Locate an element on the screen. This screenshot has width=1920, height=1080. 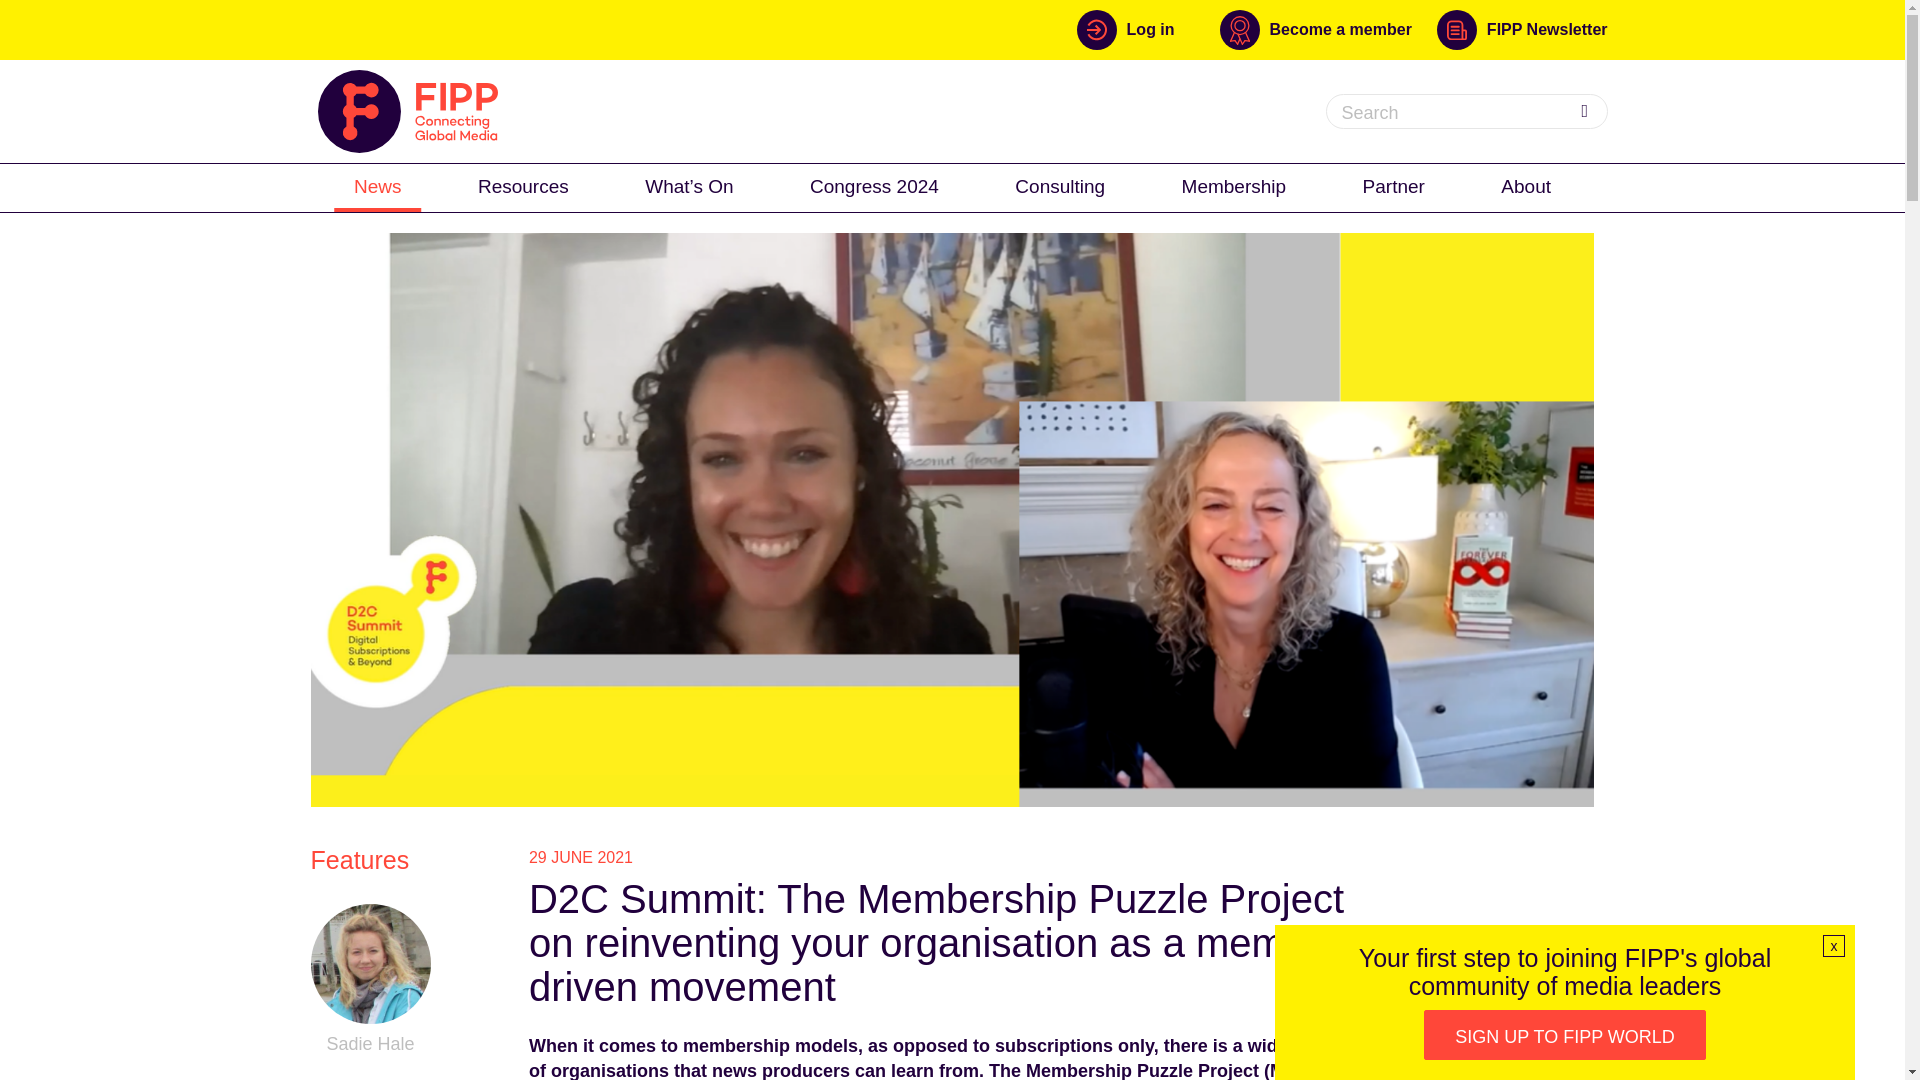
News is located at coordinates (378, 186).